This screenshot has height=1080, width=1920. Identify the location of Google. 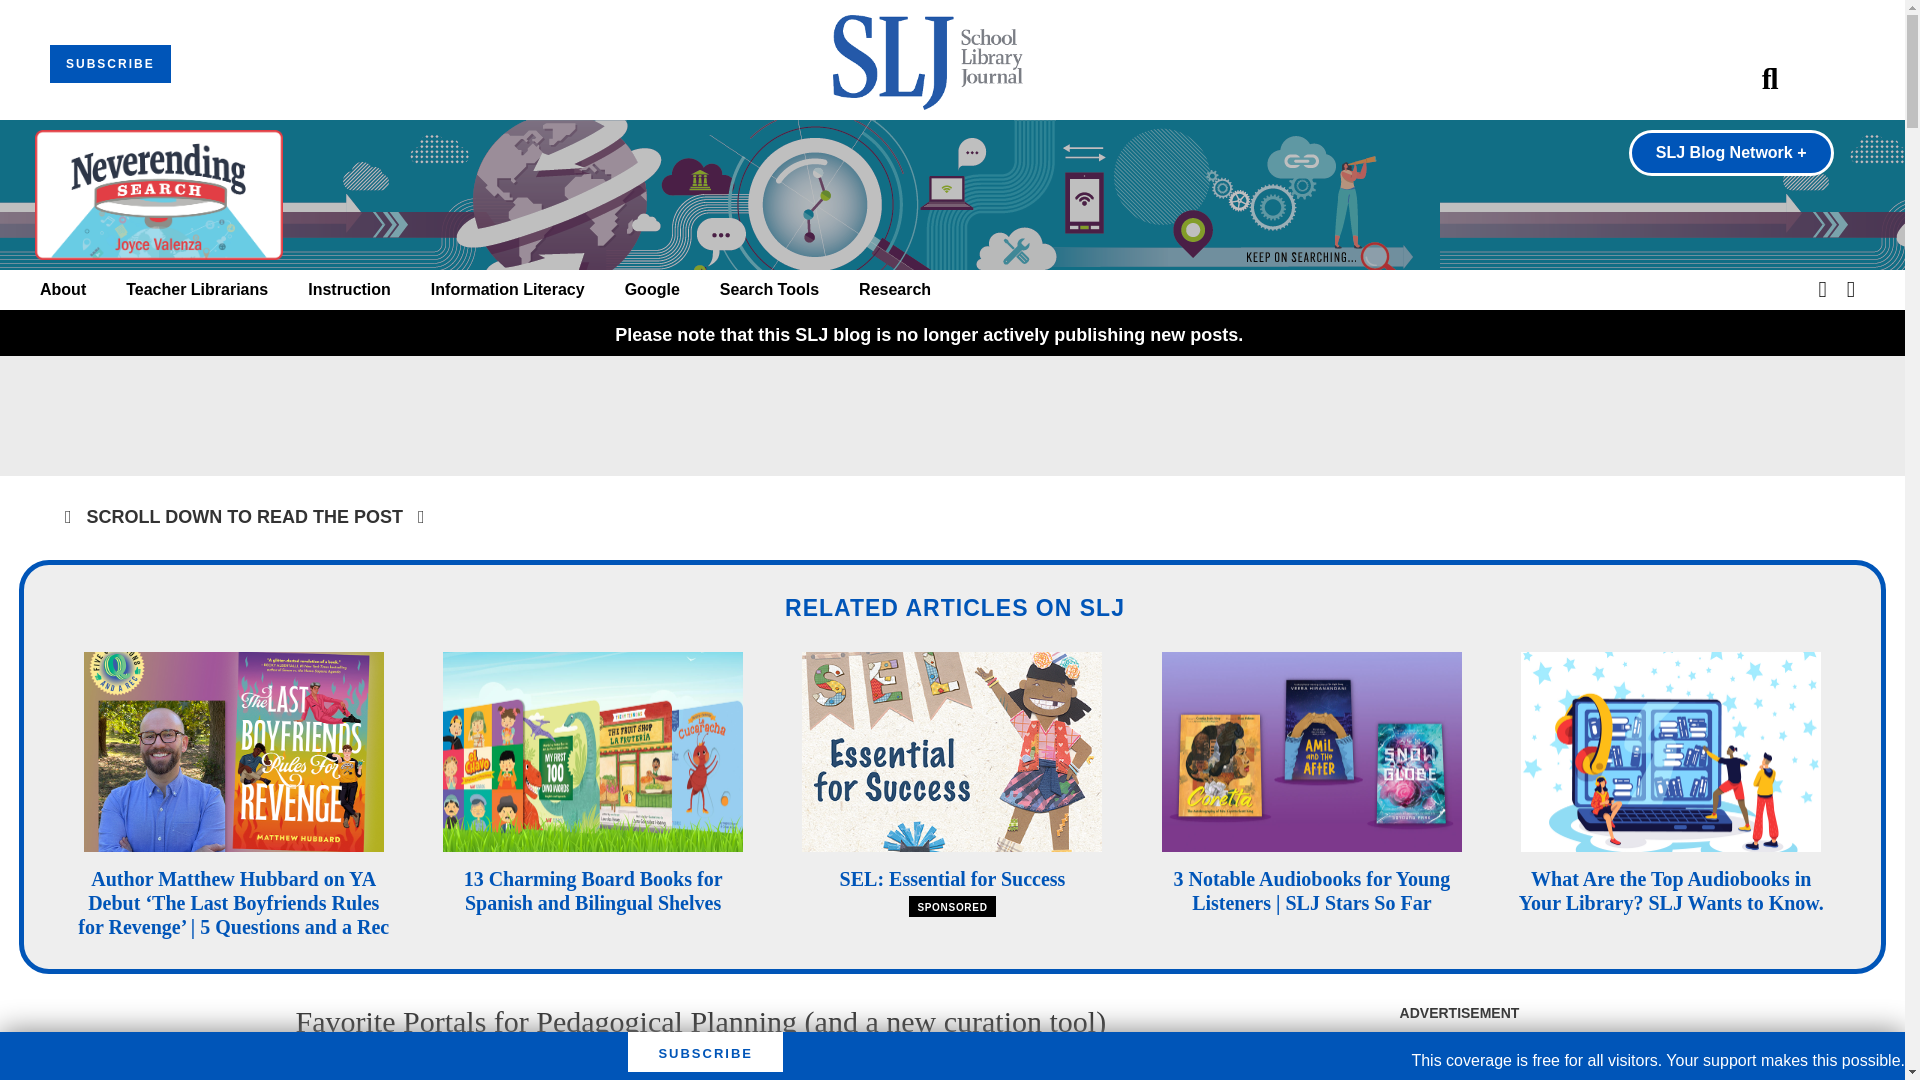
(652, 290).